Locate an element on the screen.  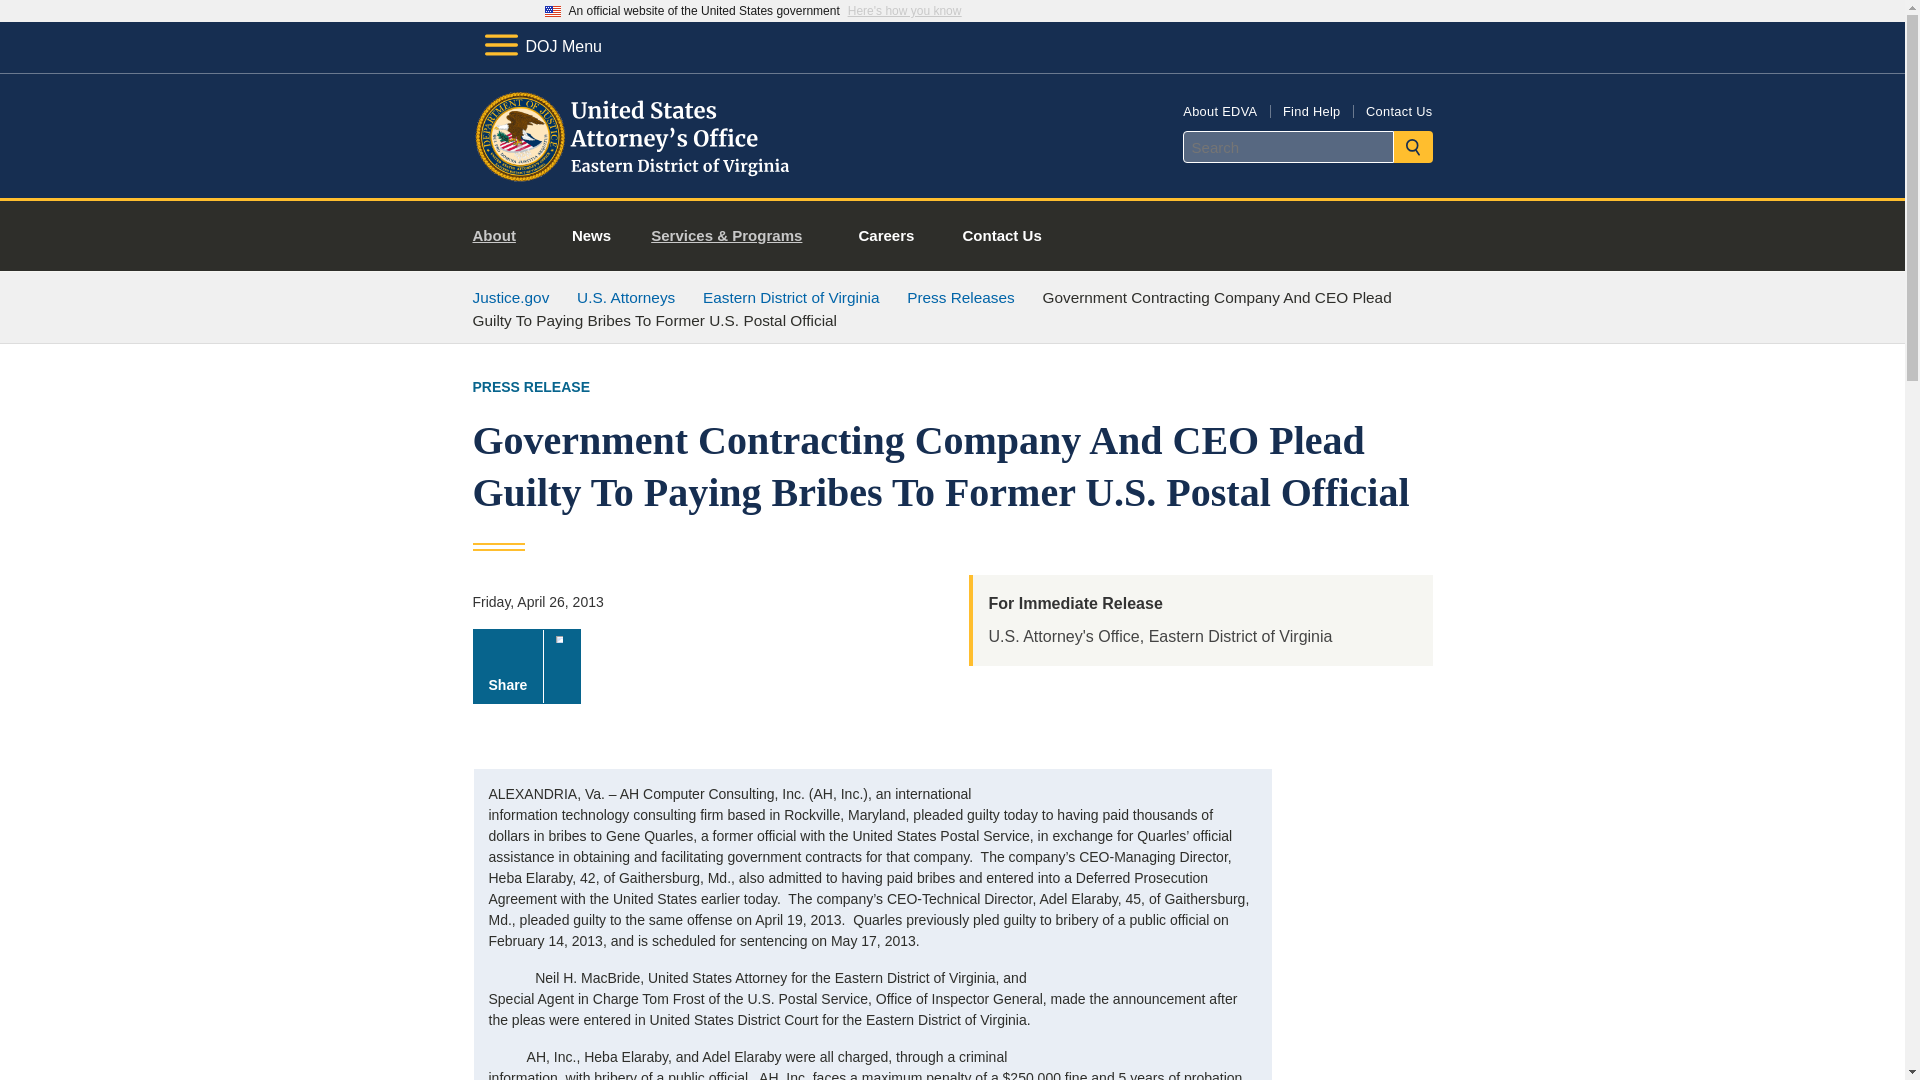
U.S. Attorneys is located at coordinates (626, 297).